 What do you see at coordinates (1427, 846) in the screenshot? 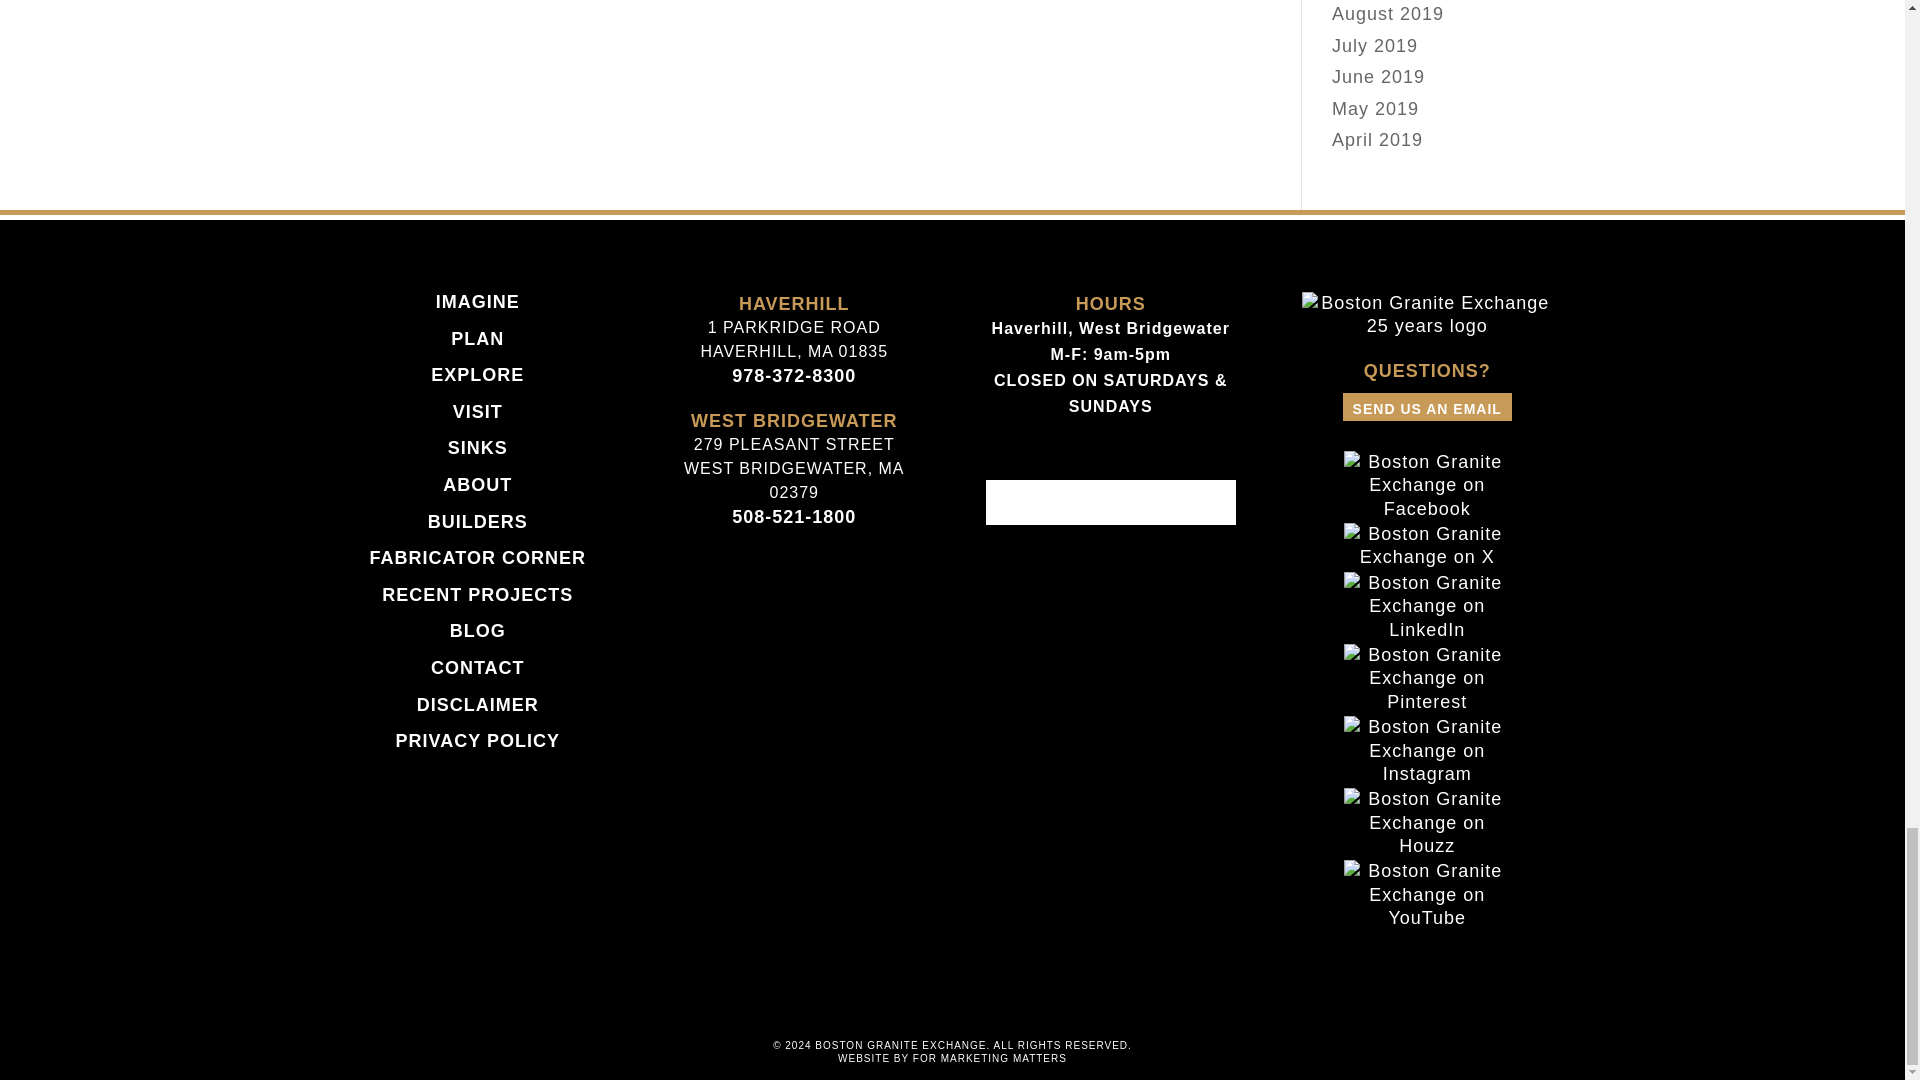
I see `Boston Granite Exchange on Houzz` at bounding box center [1427, 846].